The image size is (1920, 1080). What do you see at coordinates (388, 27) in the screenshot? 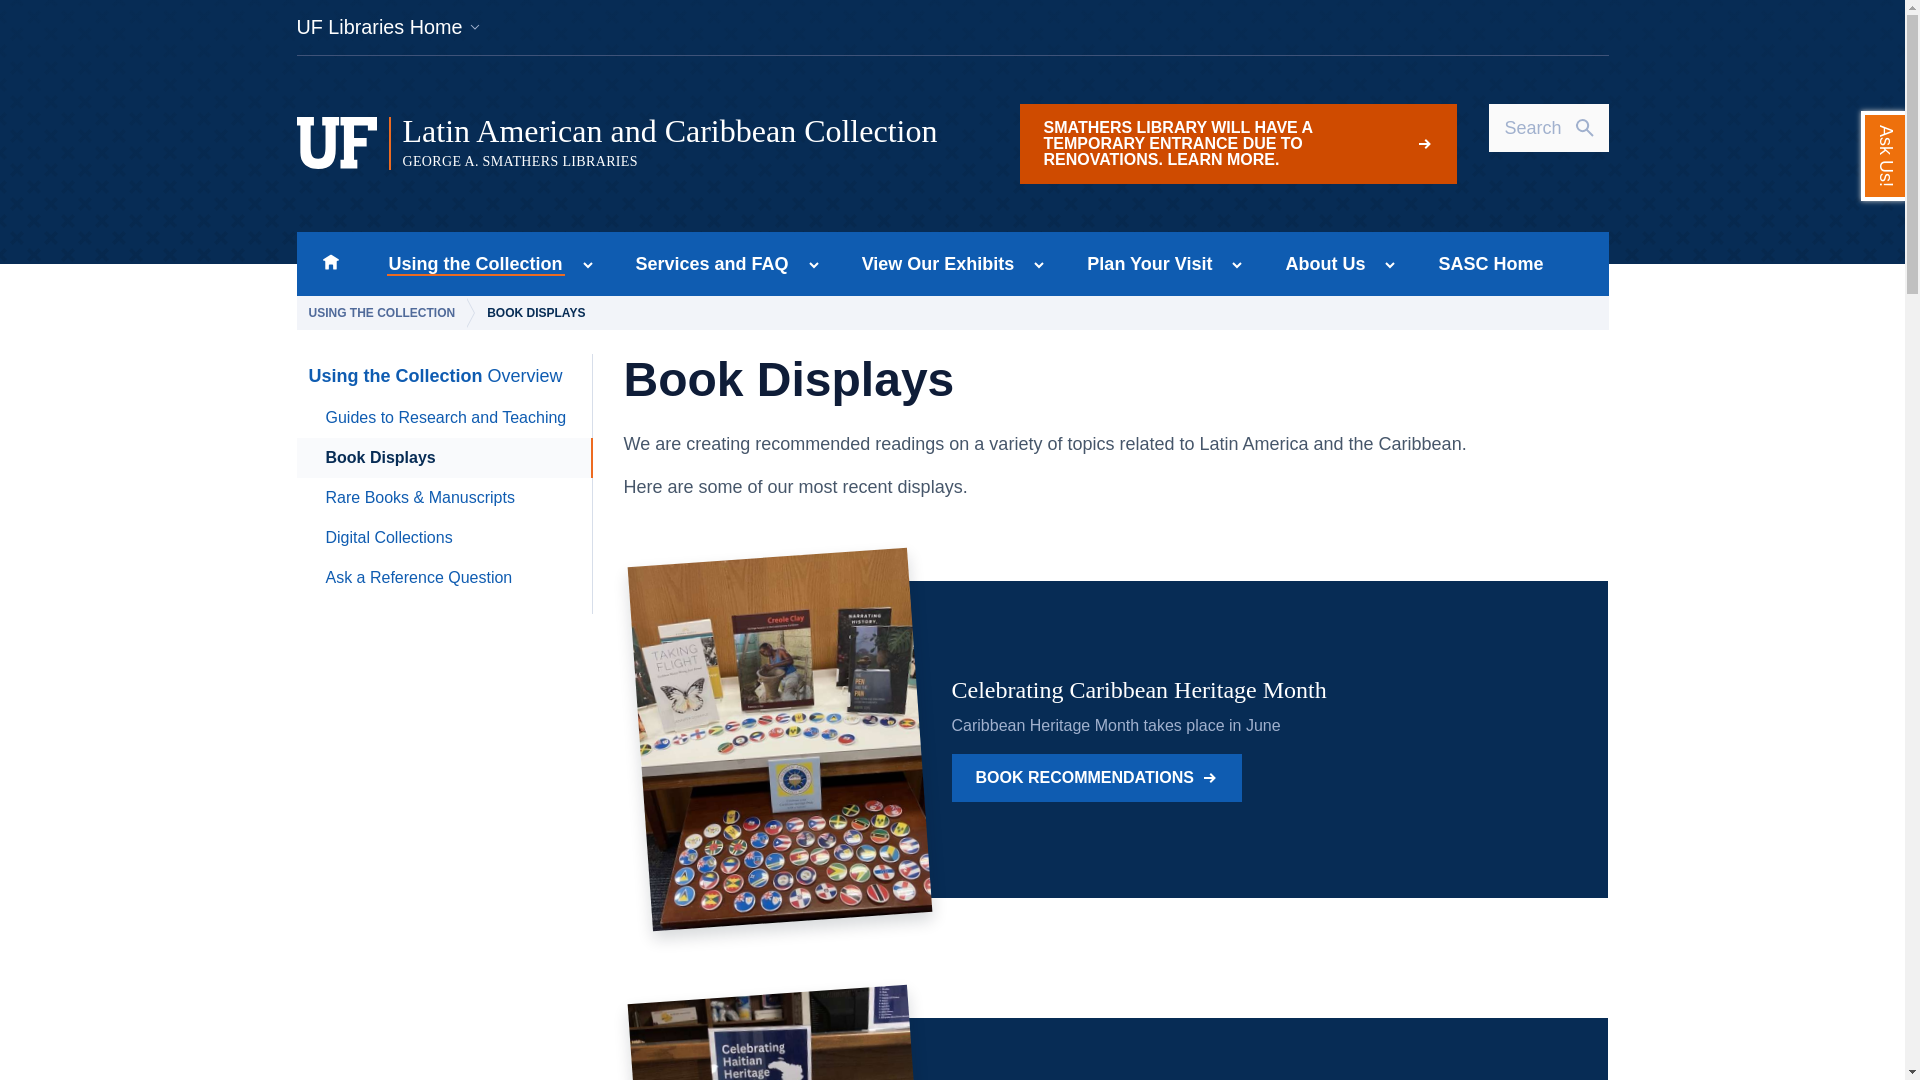
I see `Services and FAQ` at bounding box center [388, 27].